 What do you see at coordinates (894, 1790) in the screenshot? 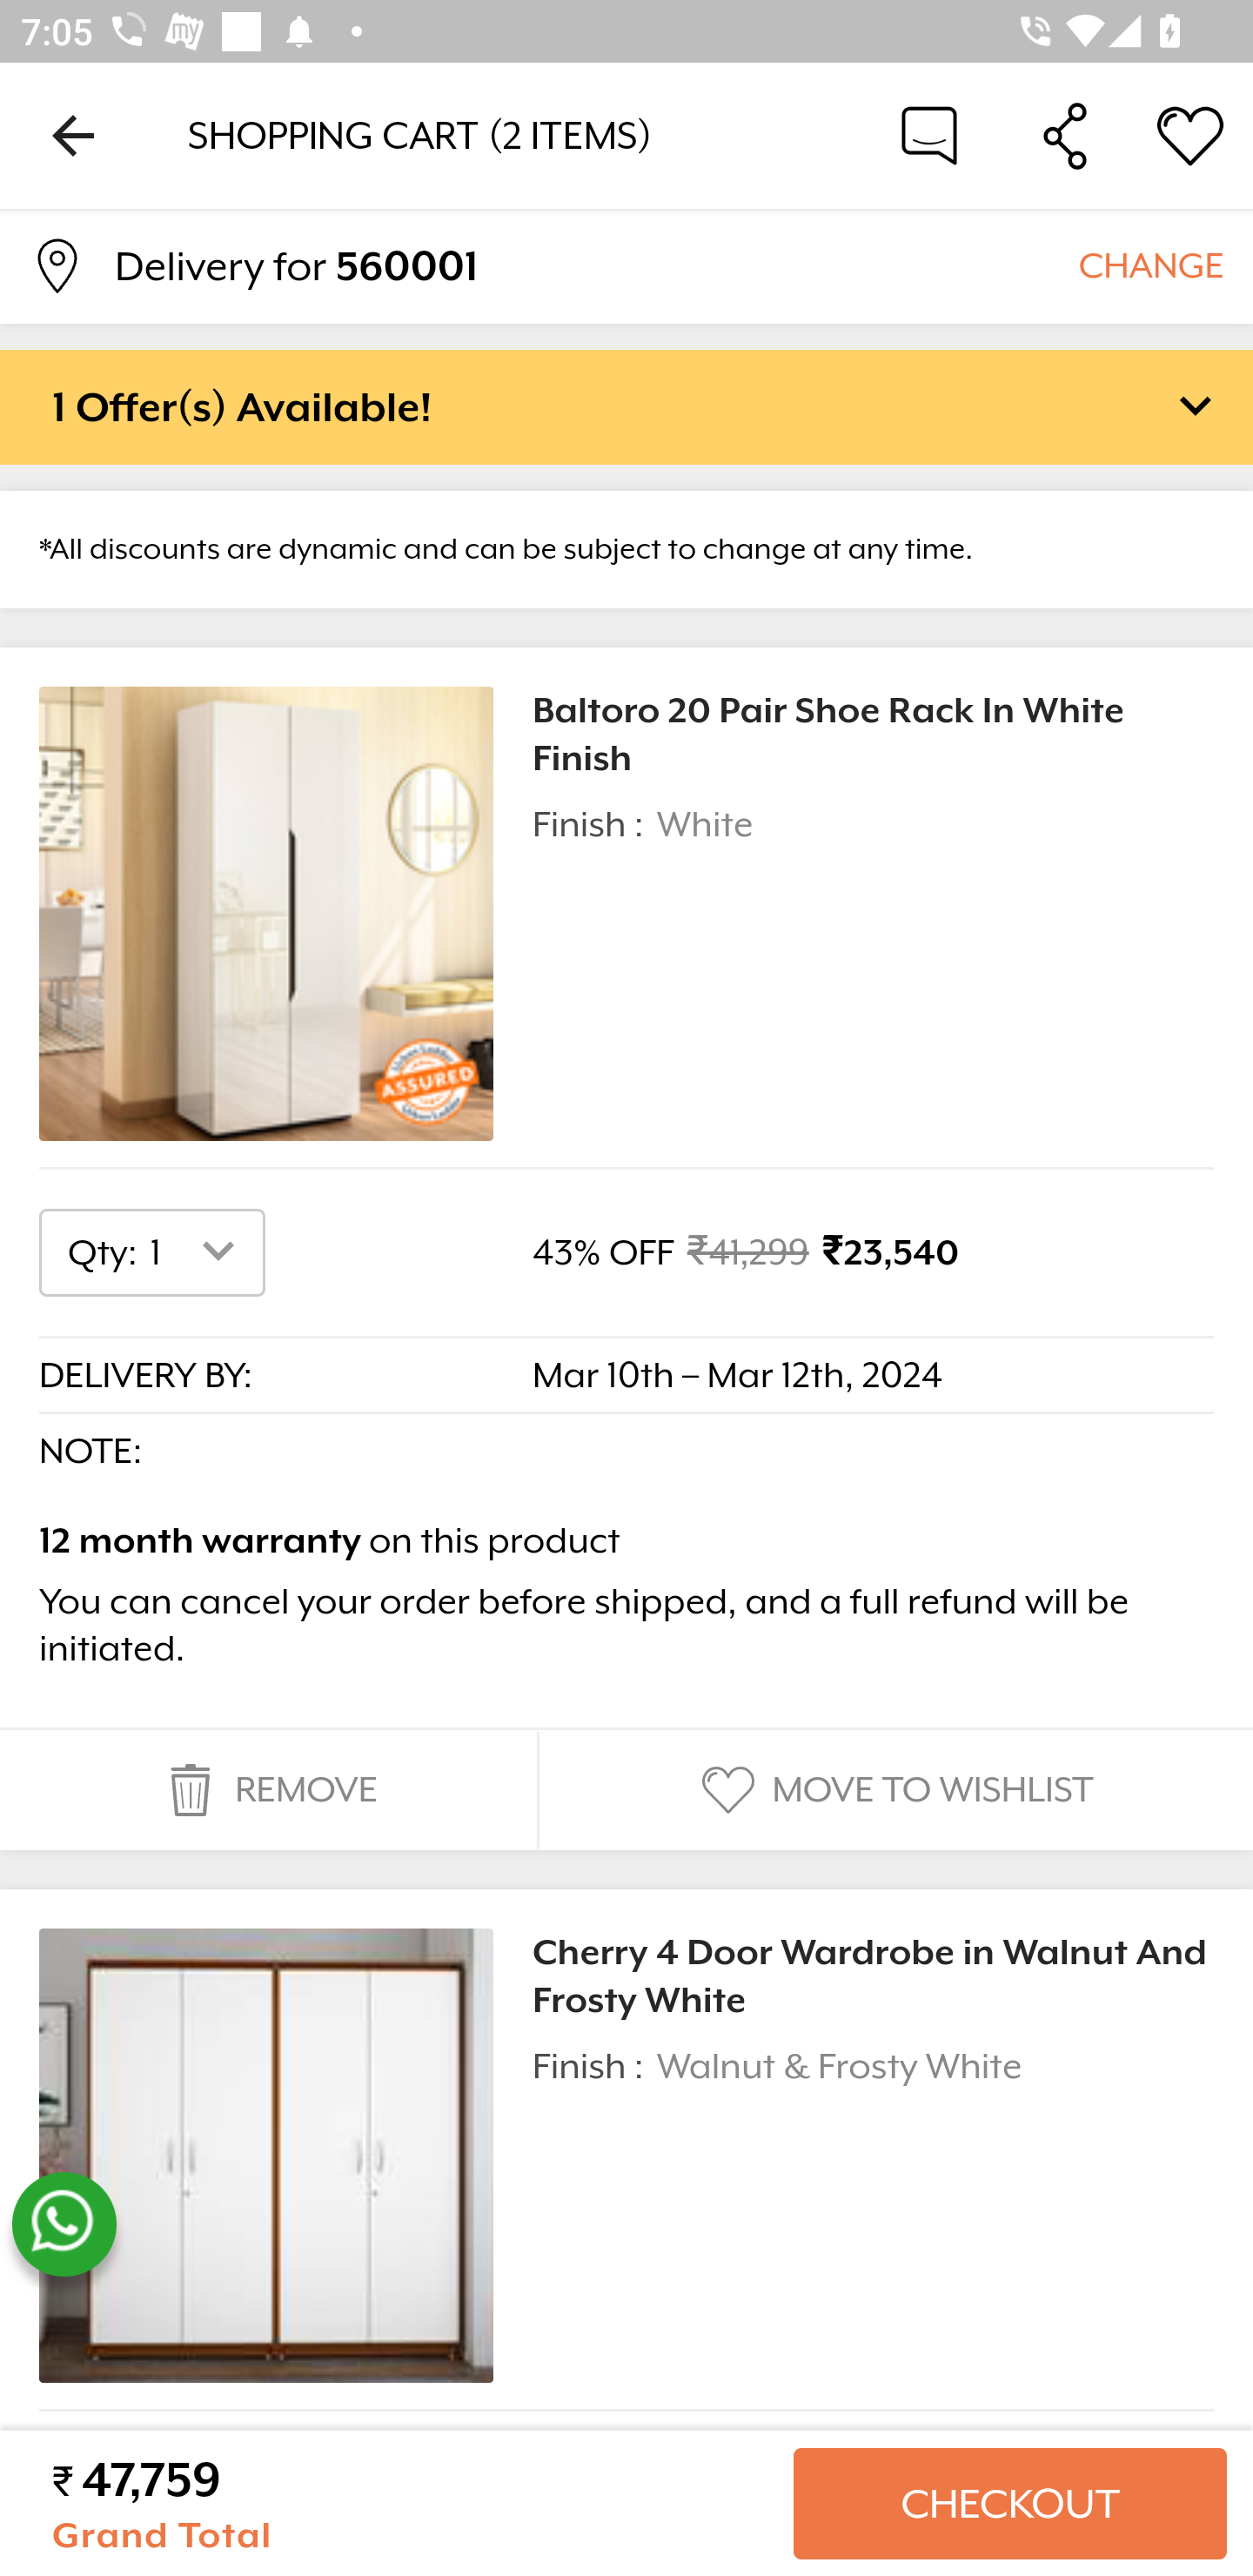
I see `MOVE TO WISHLIST` at bounding box center [894, 1790].